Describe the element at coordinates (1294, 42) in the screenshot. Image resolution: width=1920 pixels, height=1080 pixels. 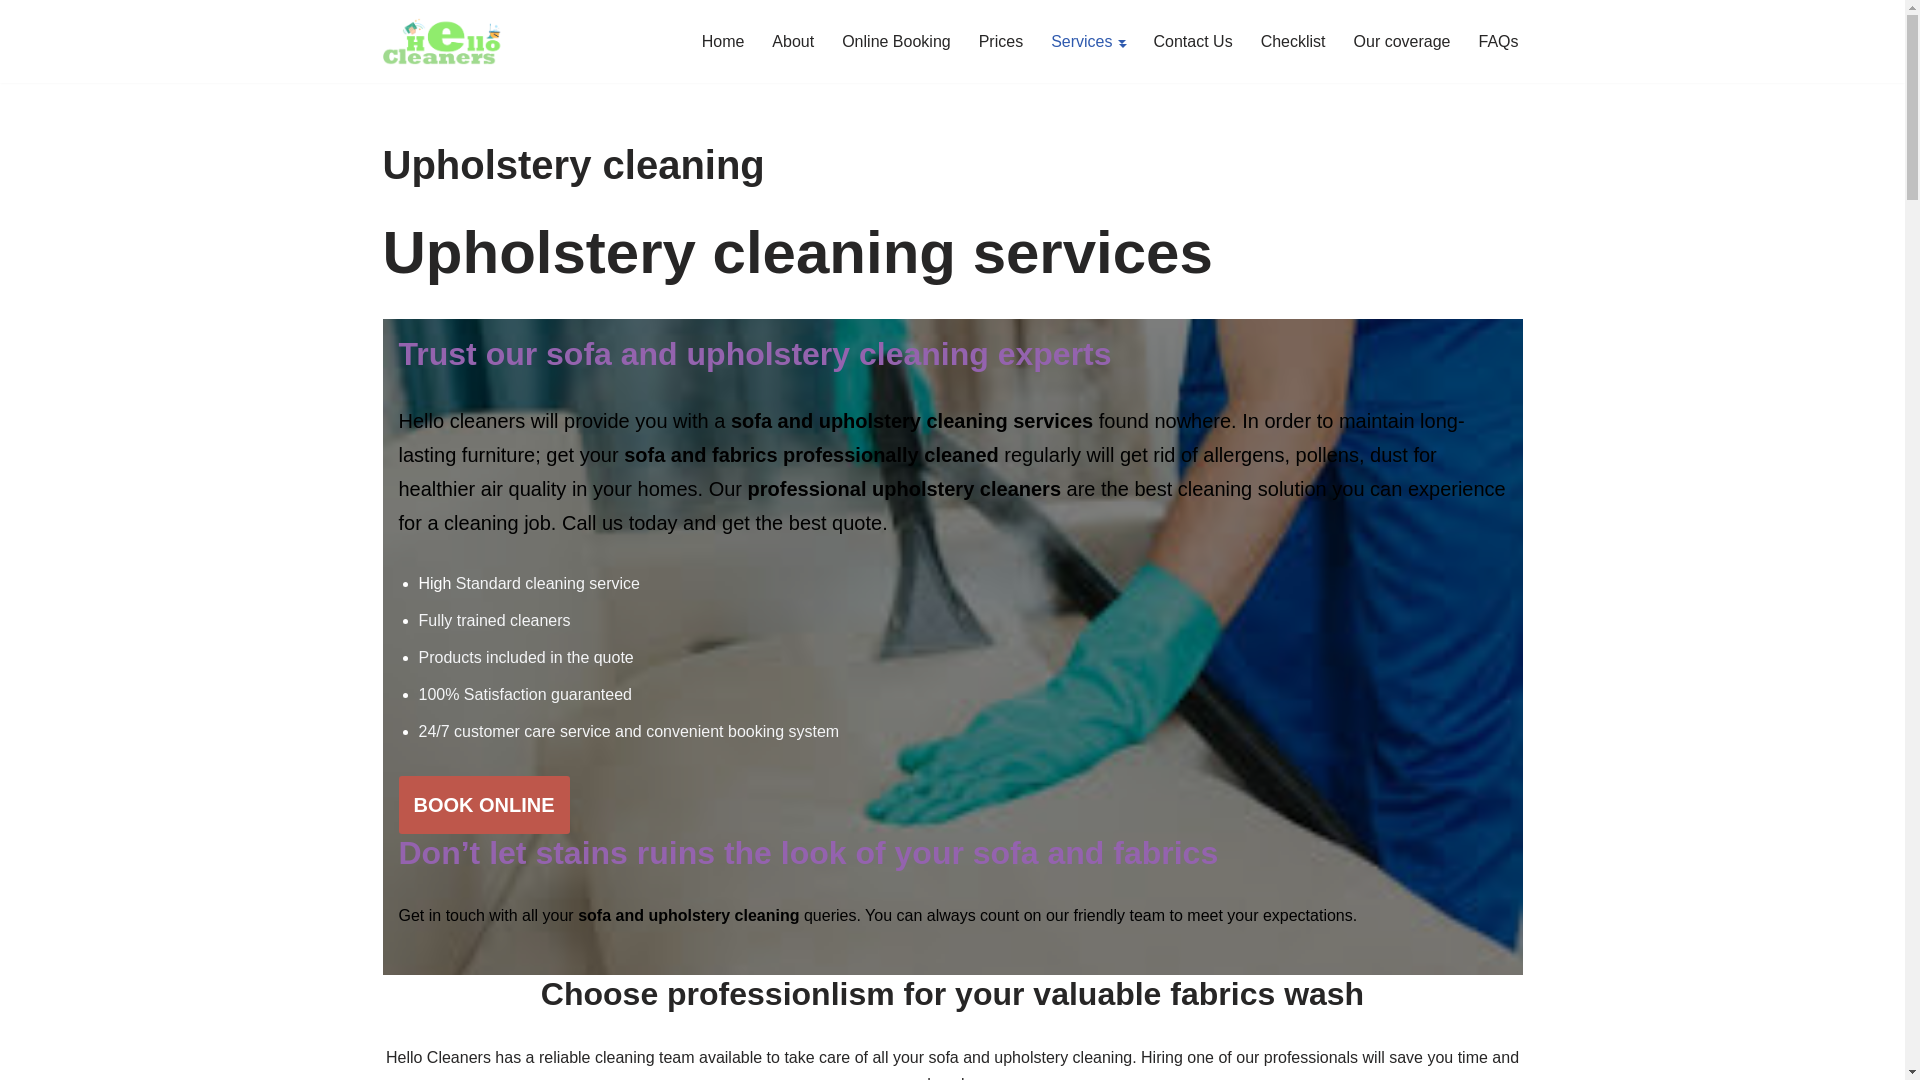
I see `Checklist` at that location.